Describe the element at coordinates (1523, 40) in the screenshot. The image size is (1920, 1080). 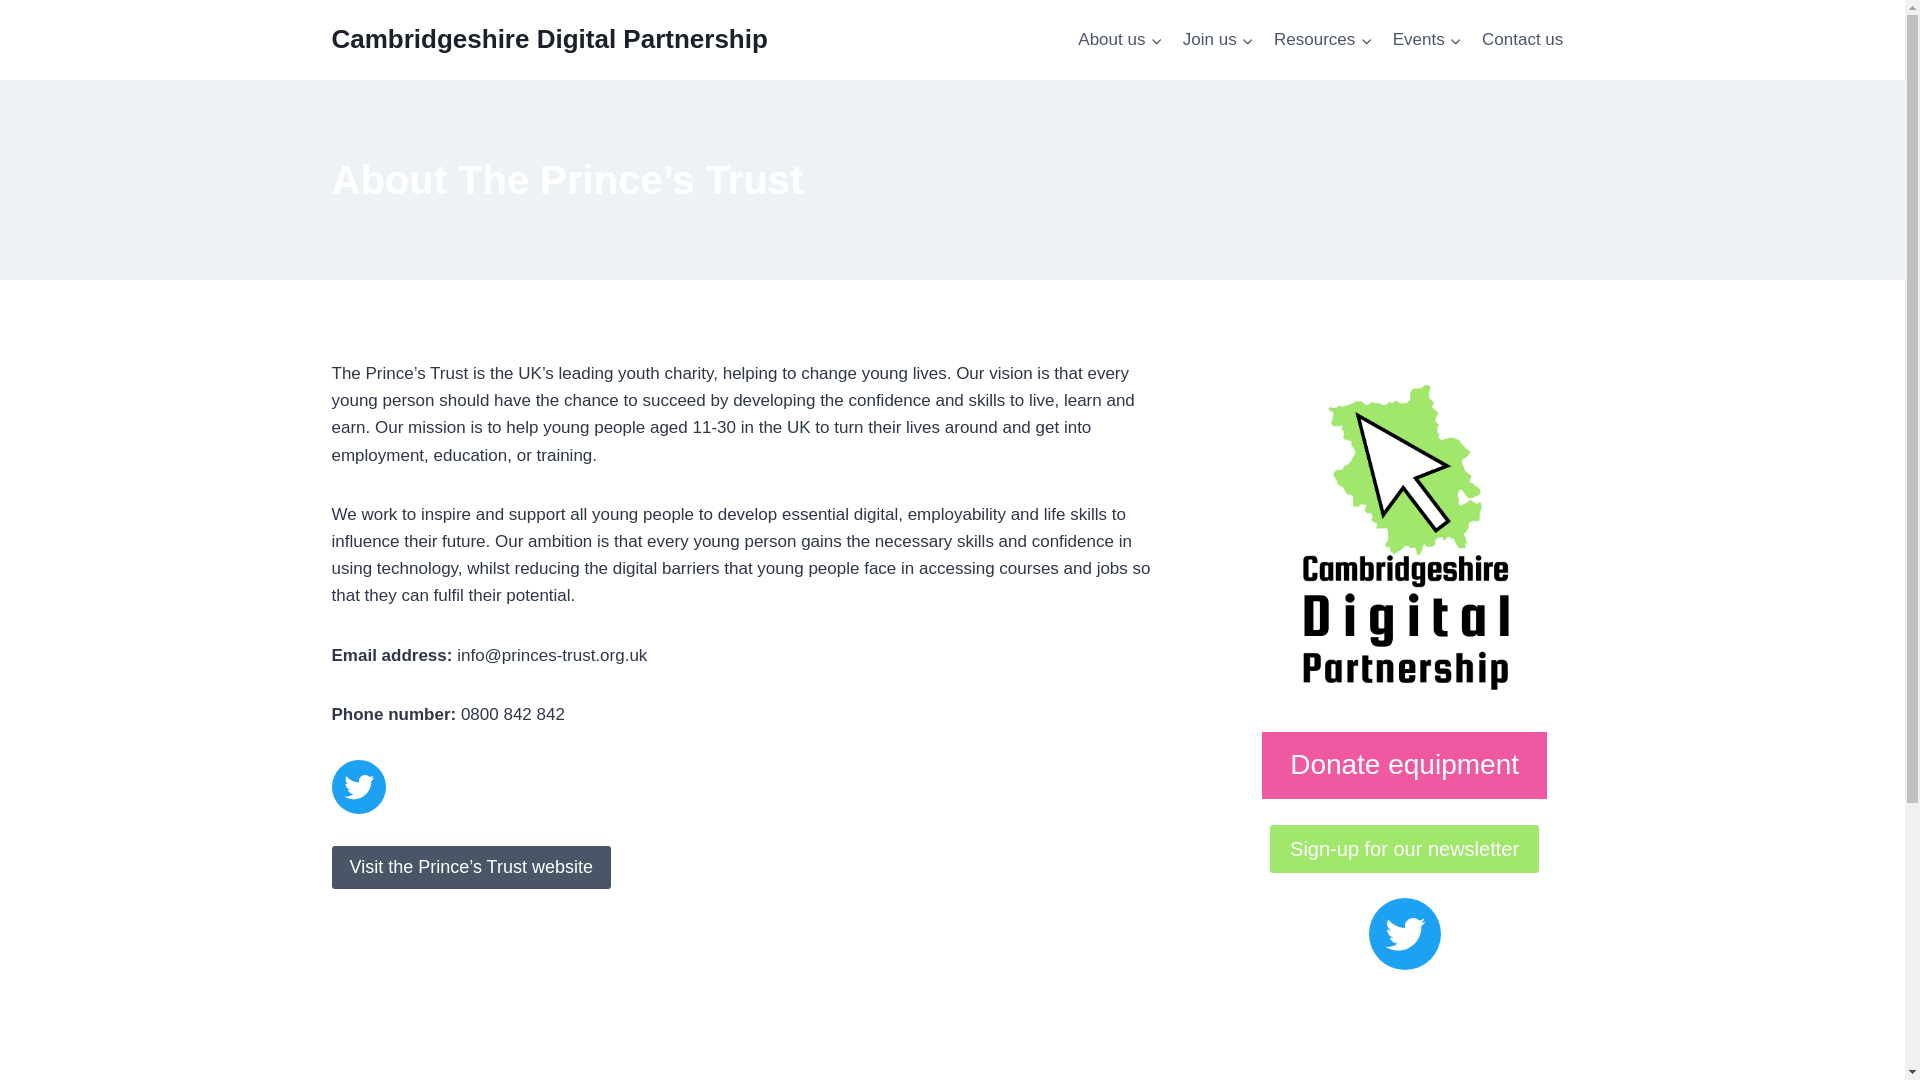
I see `Contact us` at that location.